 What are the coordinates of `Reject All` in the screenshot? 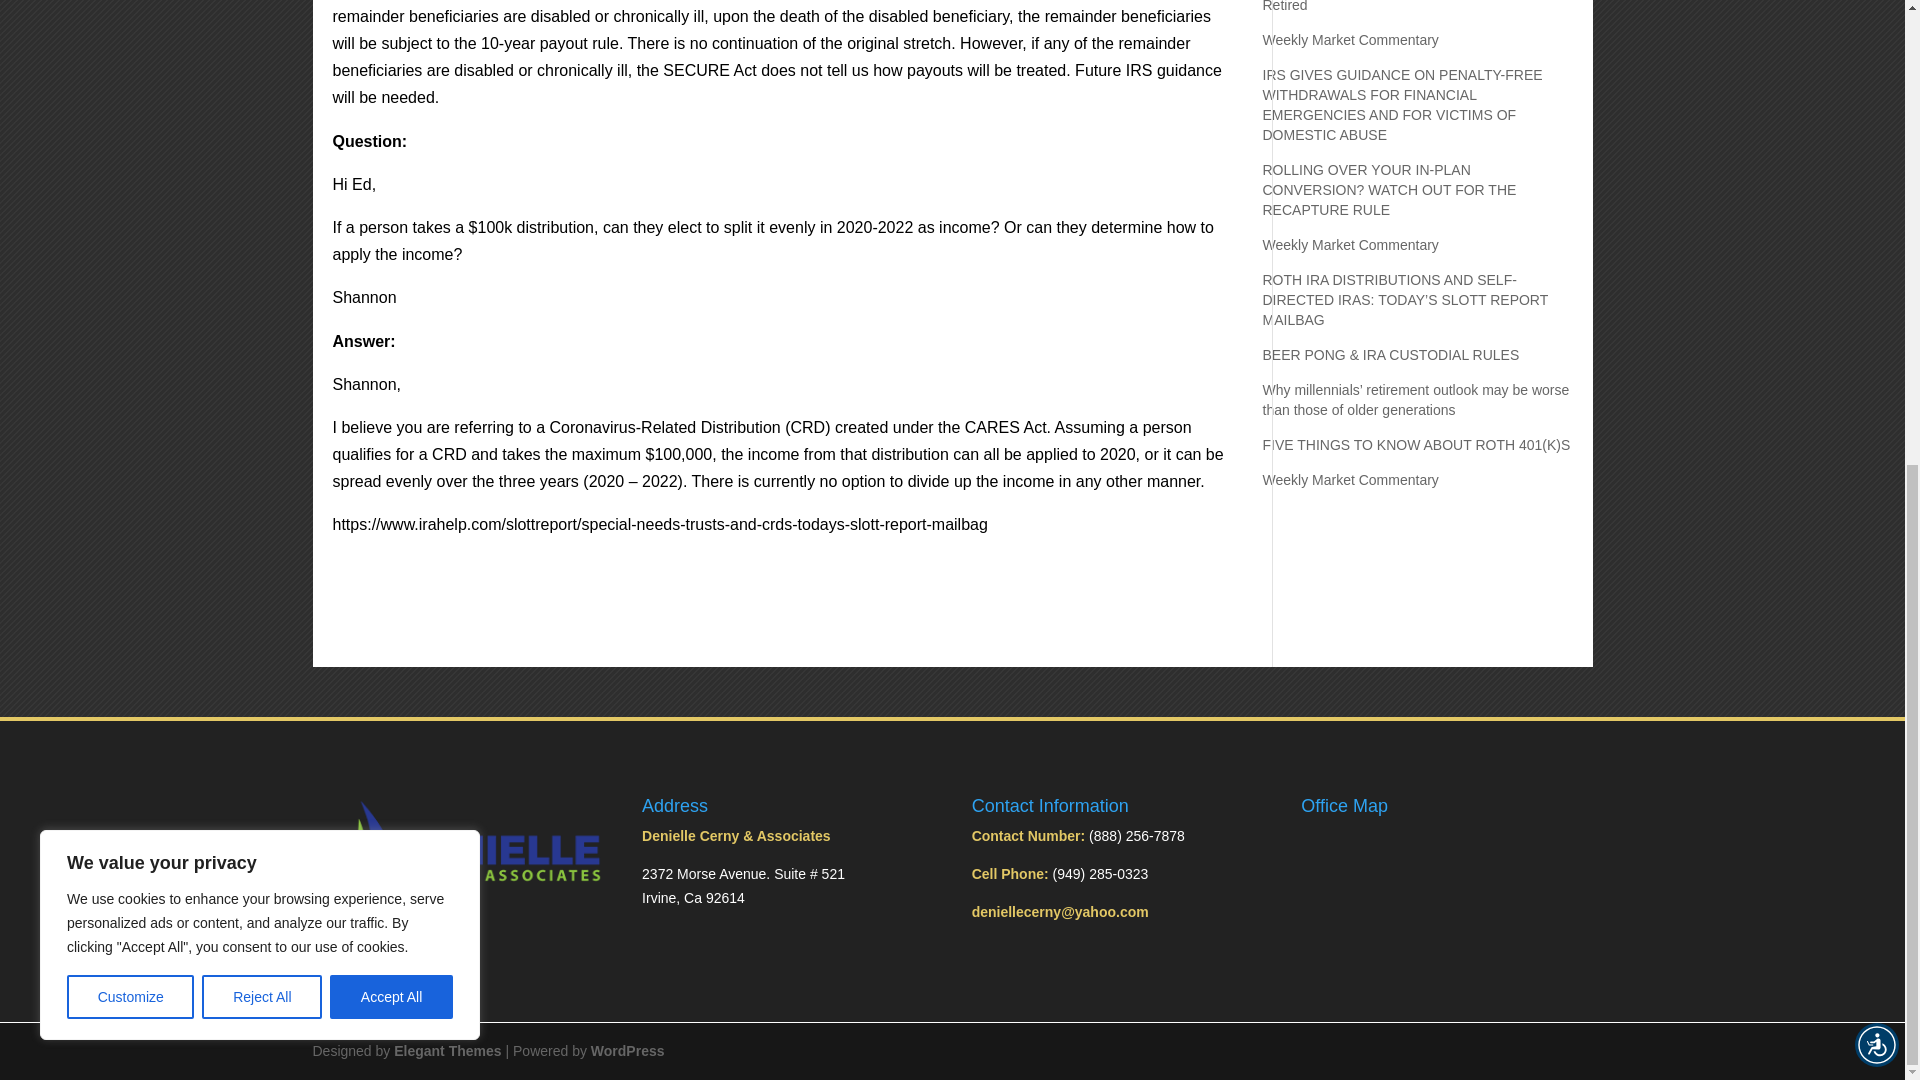 It's located at (262, 186).